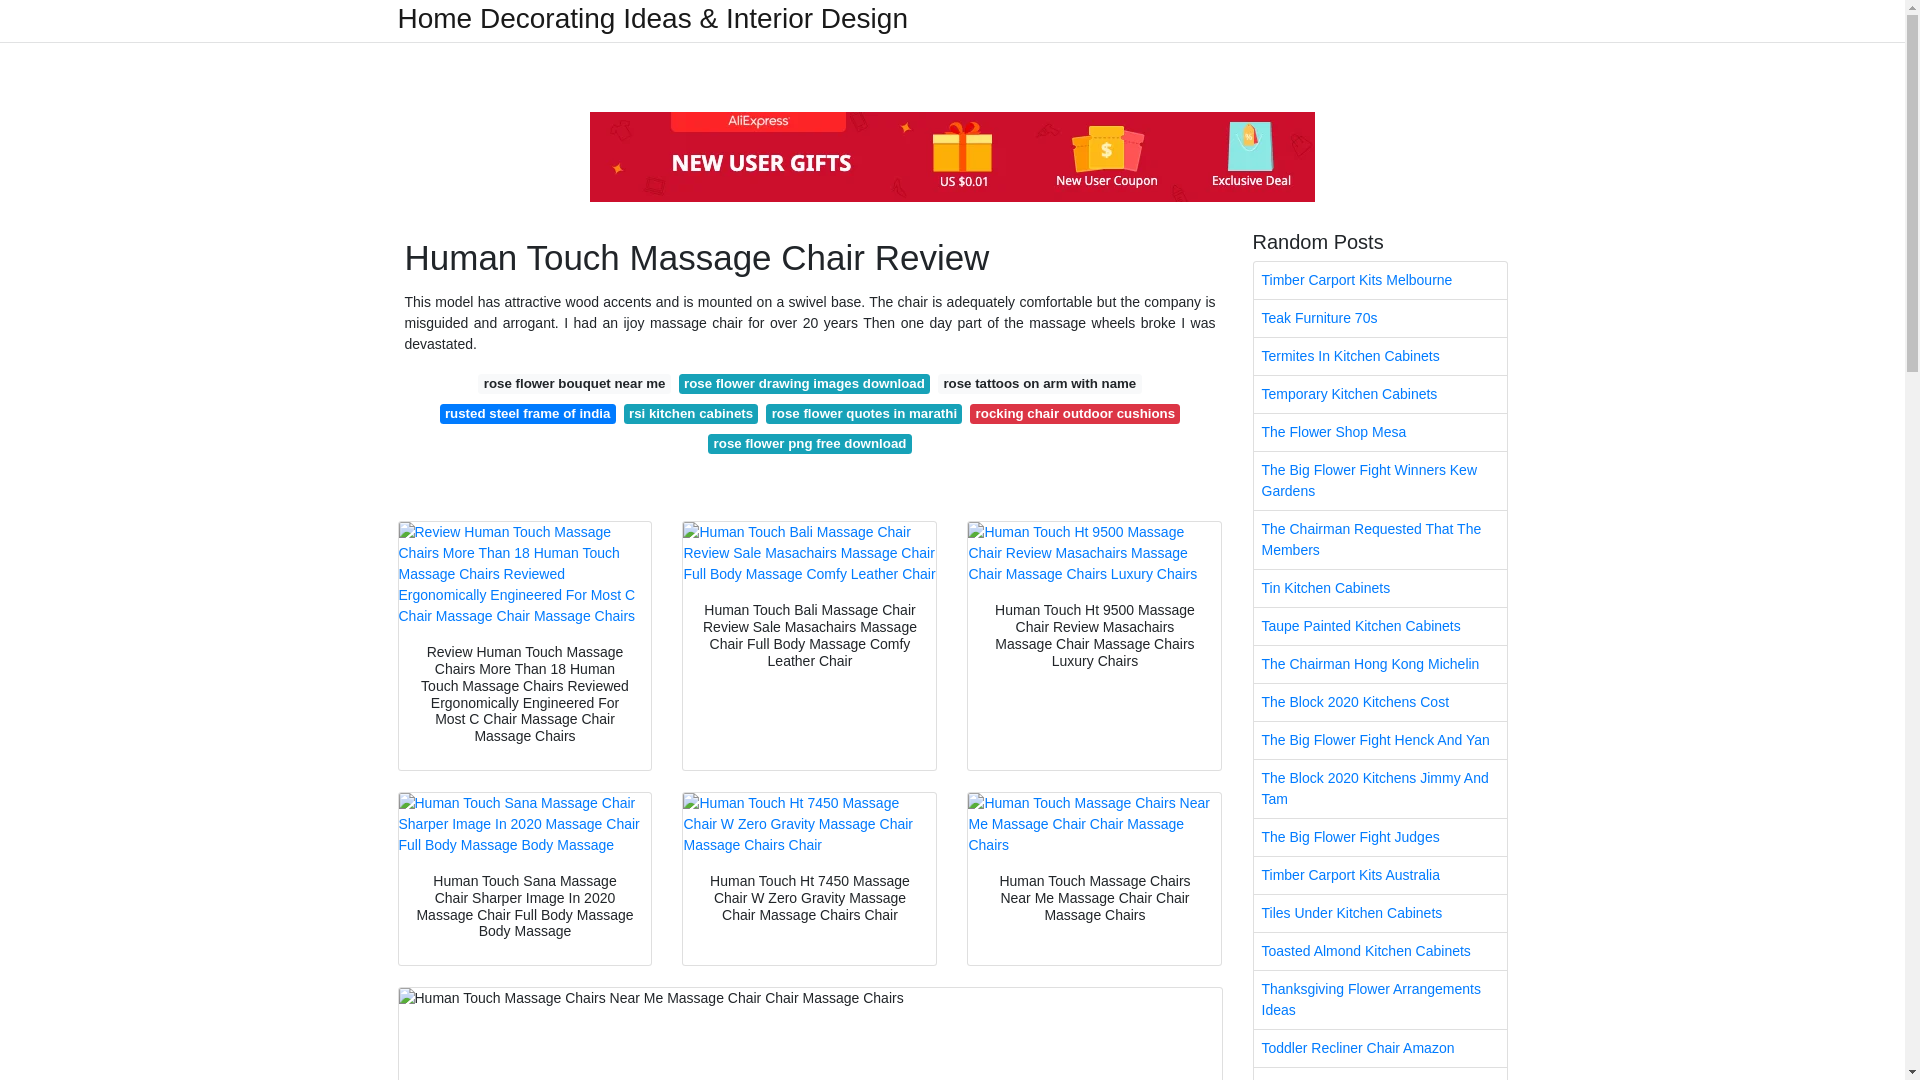 The height and width of the screenshot is (1080, 1920). What do you see at coordinates (1380, 394) in the screenshot?
I see `Temporary Kitchen Cabinets` at bounding box center [1380, 394].